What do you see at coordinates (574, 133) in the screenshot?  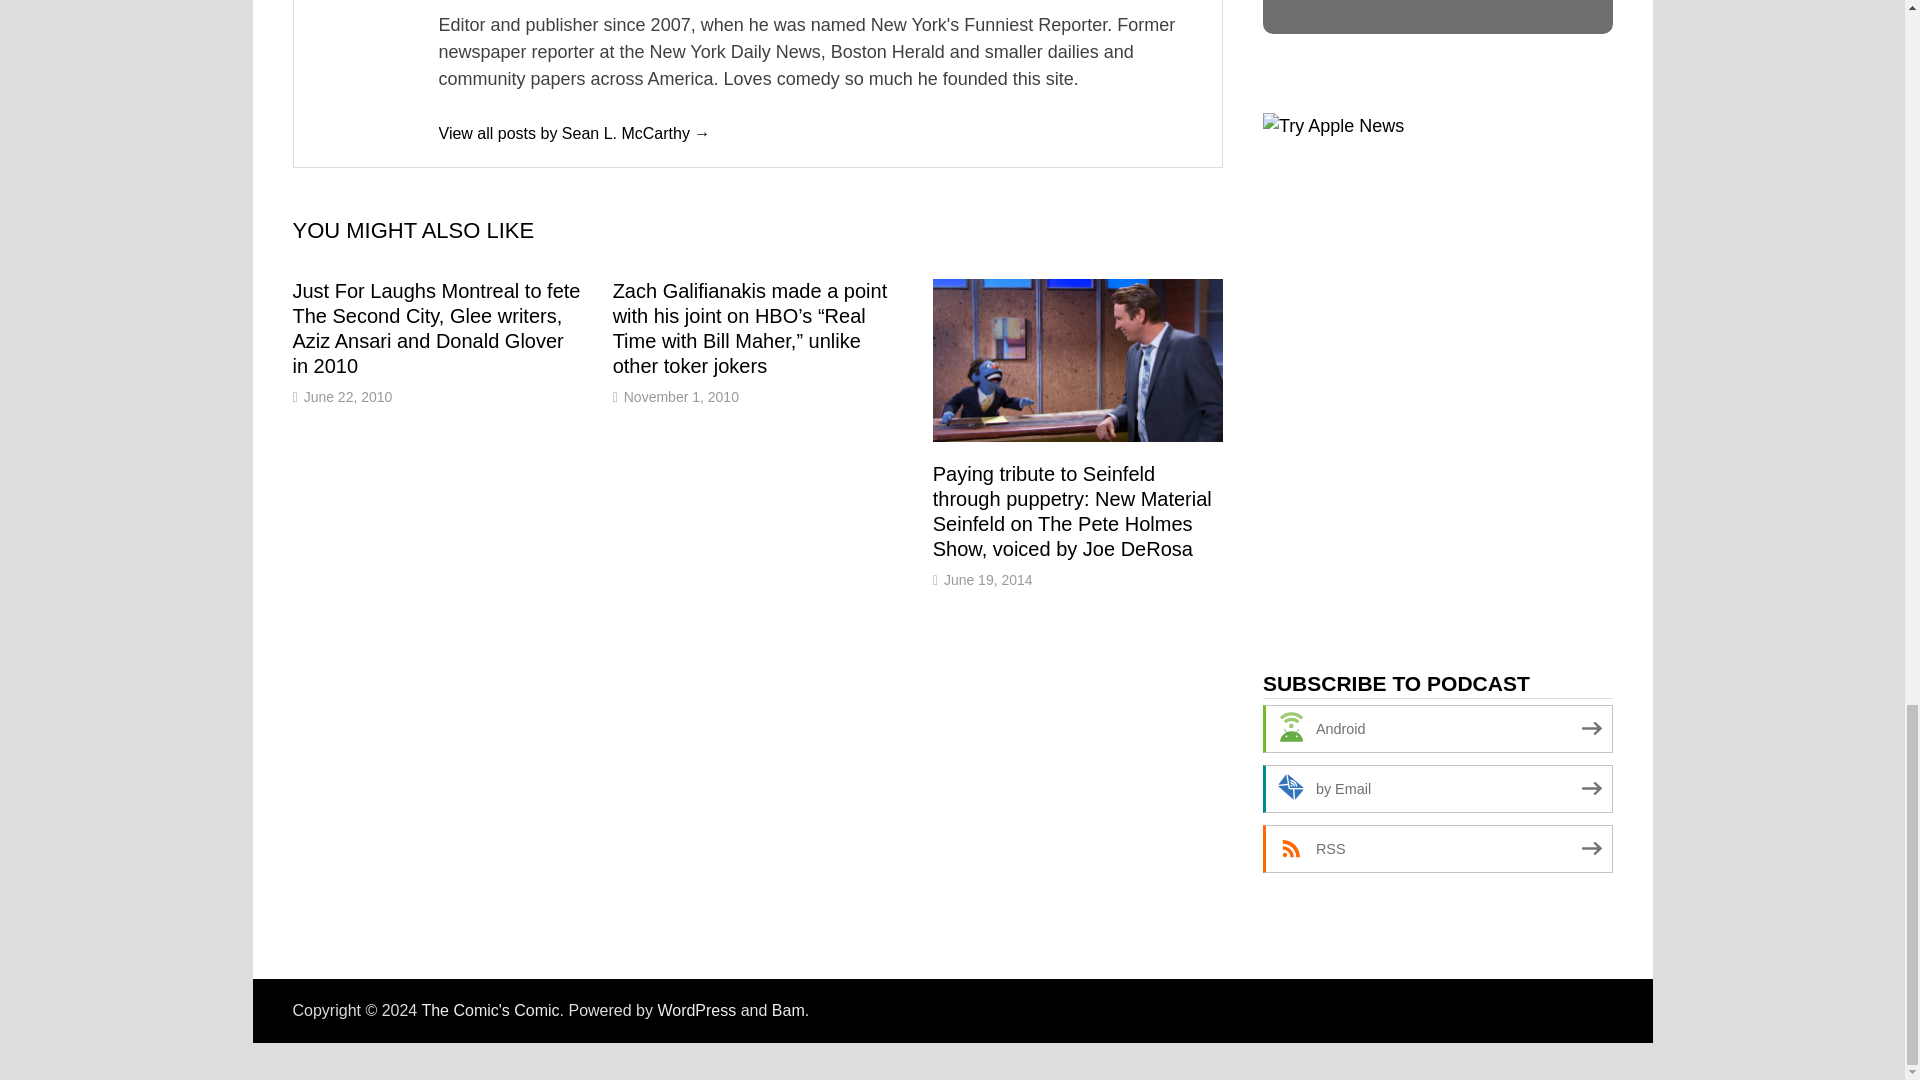 I see `Sean L. McCarthy` at bounding box center [574, 133].